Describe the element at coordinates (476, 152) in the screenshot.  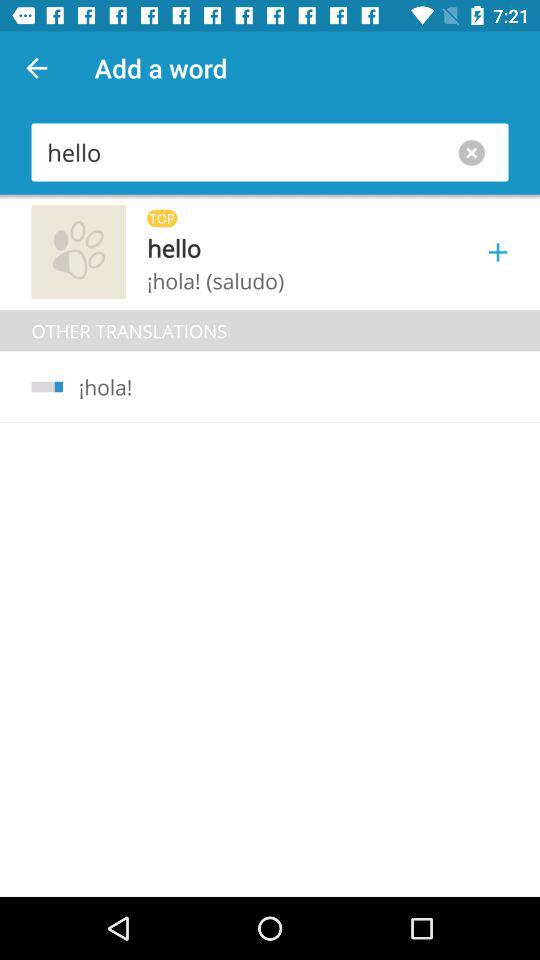
I see `clear` at that location.